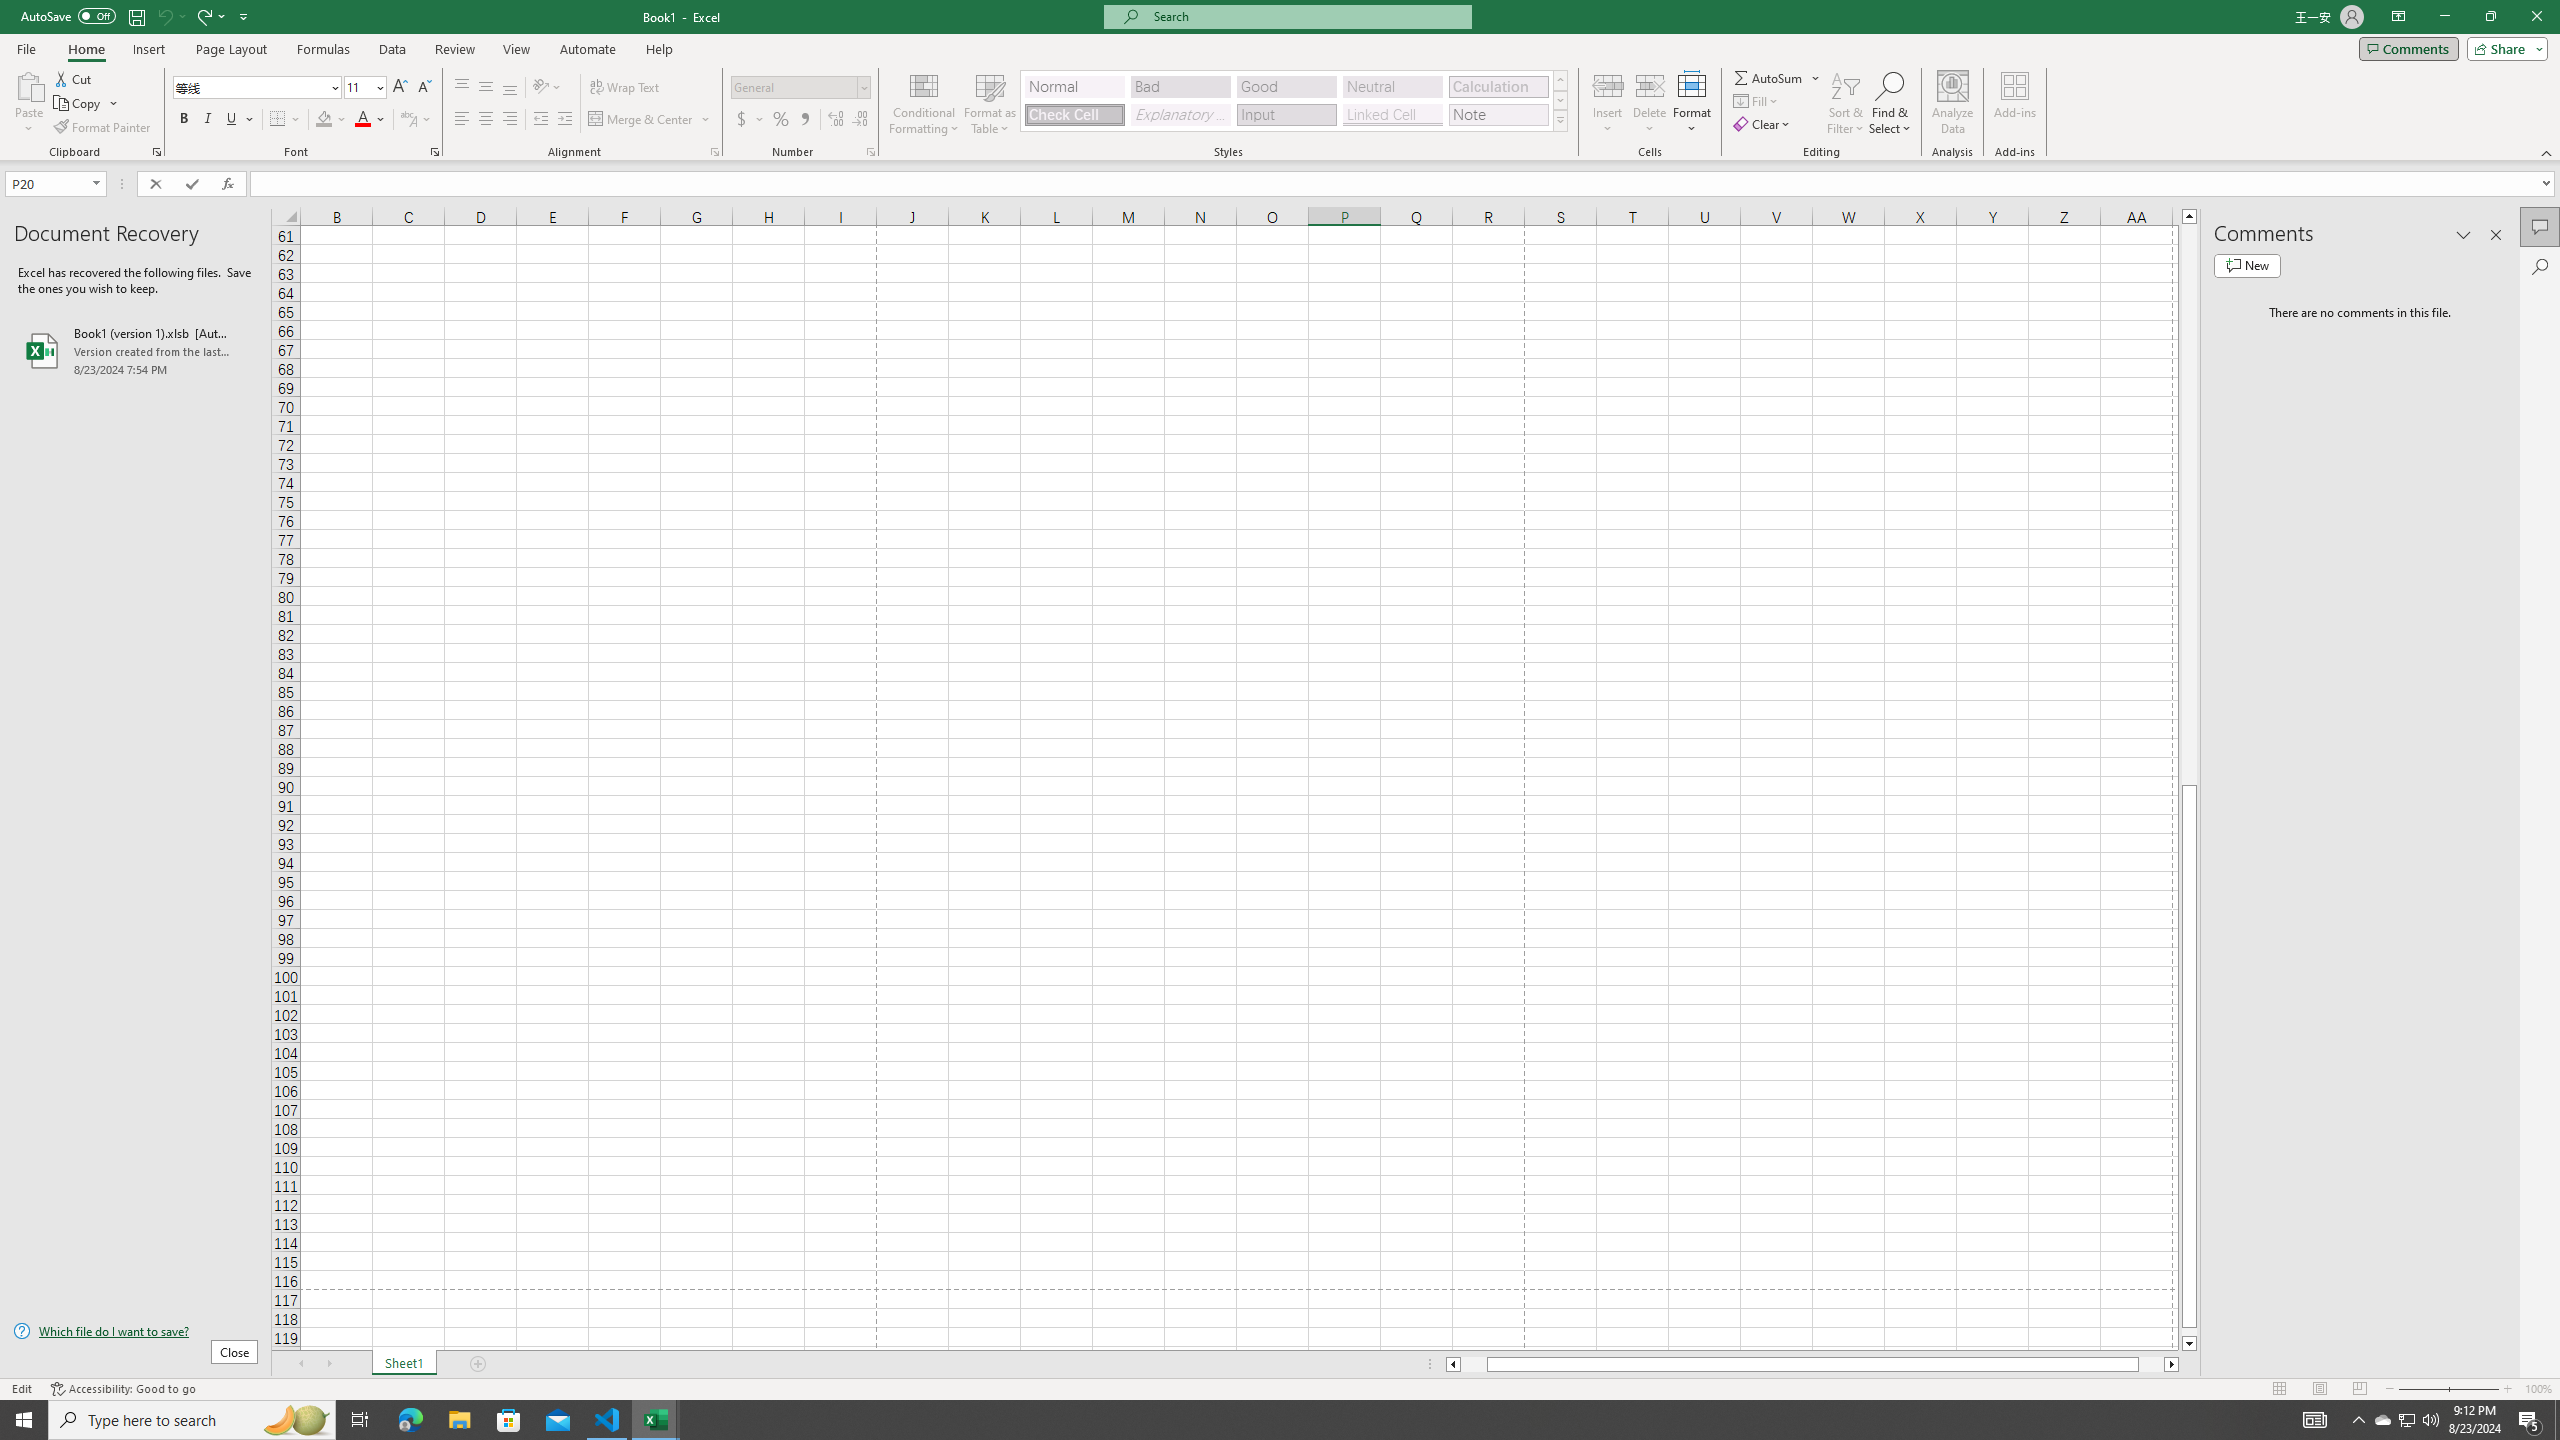 Image resolution: width=2560 pixels, height=1440 pixels. Describe the element at coordinates (1180, 86) in the screenshot. I see `Bad` at that location.